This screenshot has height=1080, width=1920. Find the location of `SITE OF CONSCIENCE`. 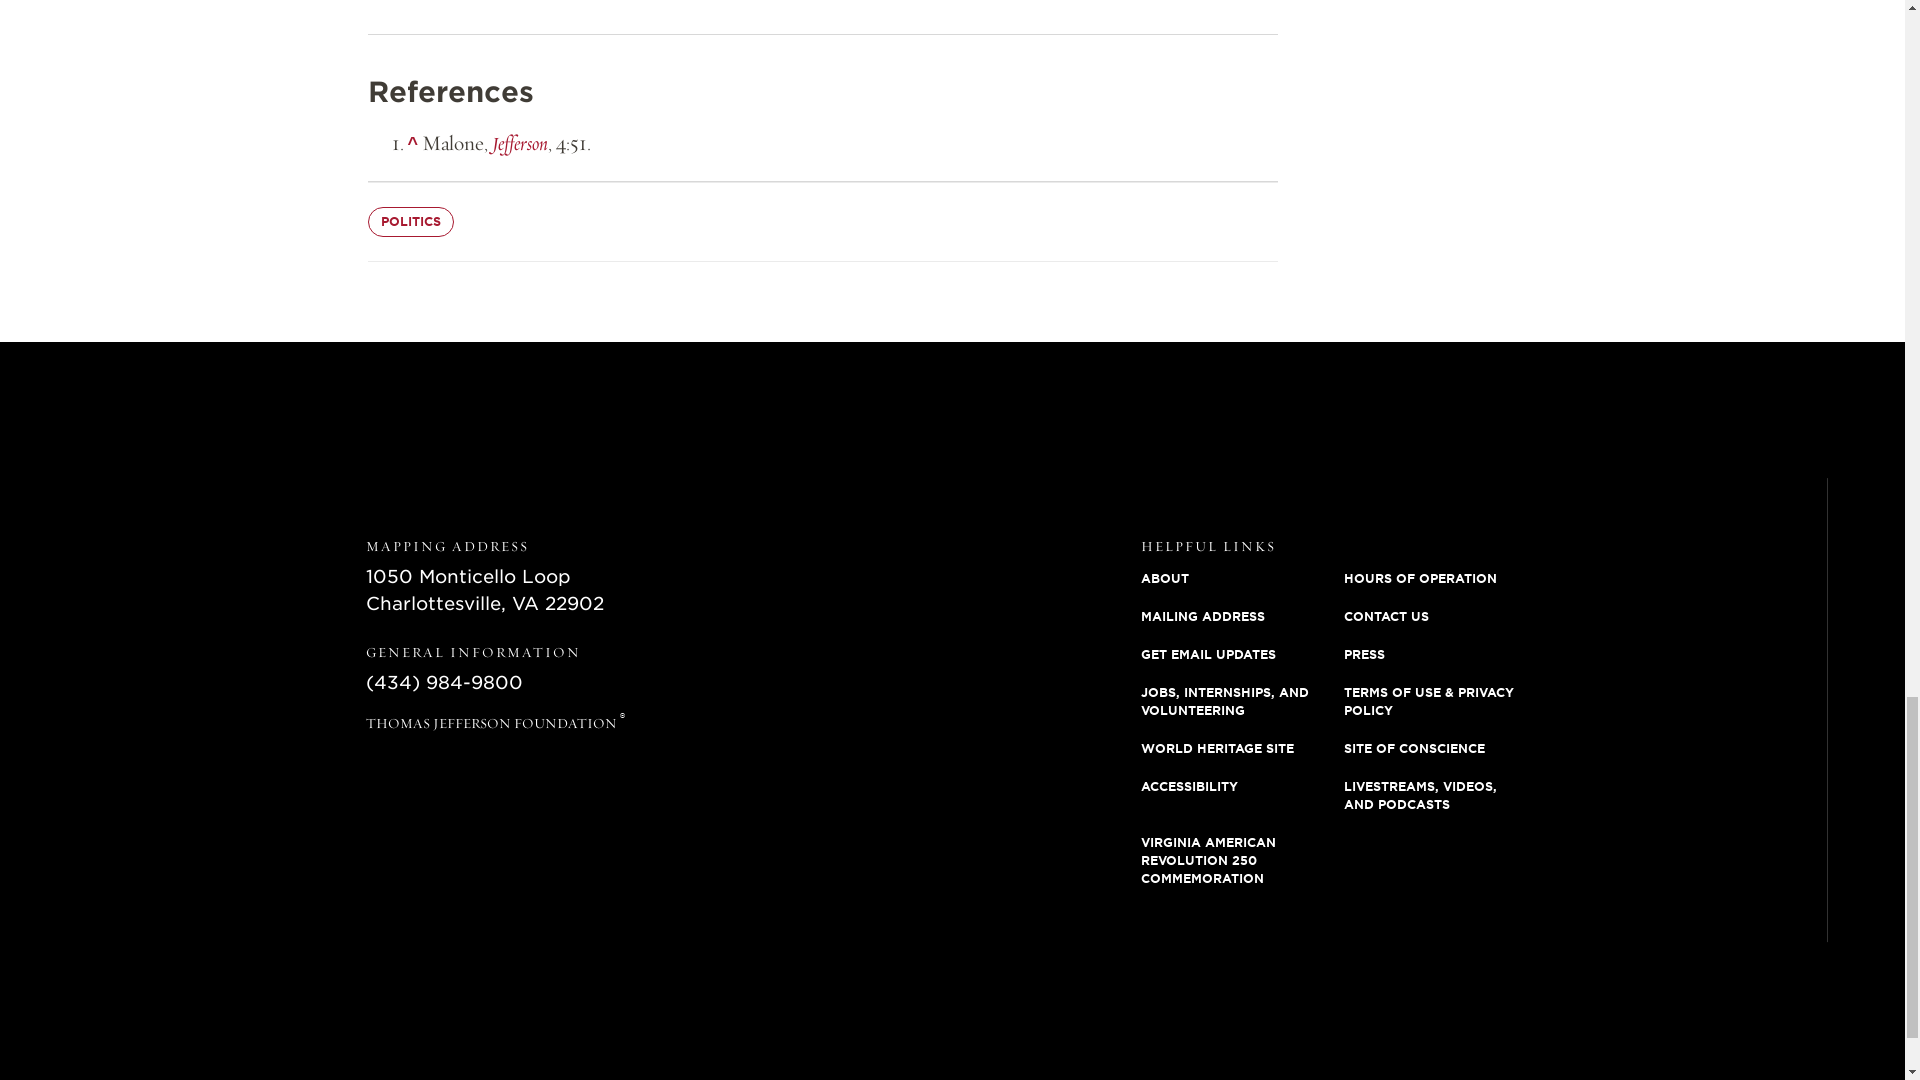

SITE OF CONSCIENCE is located at coordinates (1446, 748).